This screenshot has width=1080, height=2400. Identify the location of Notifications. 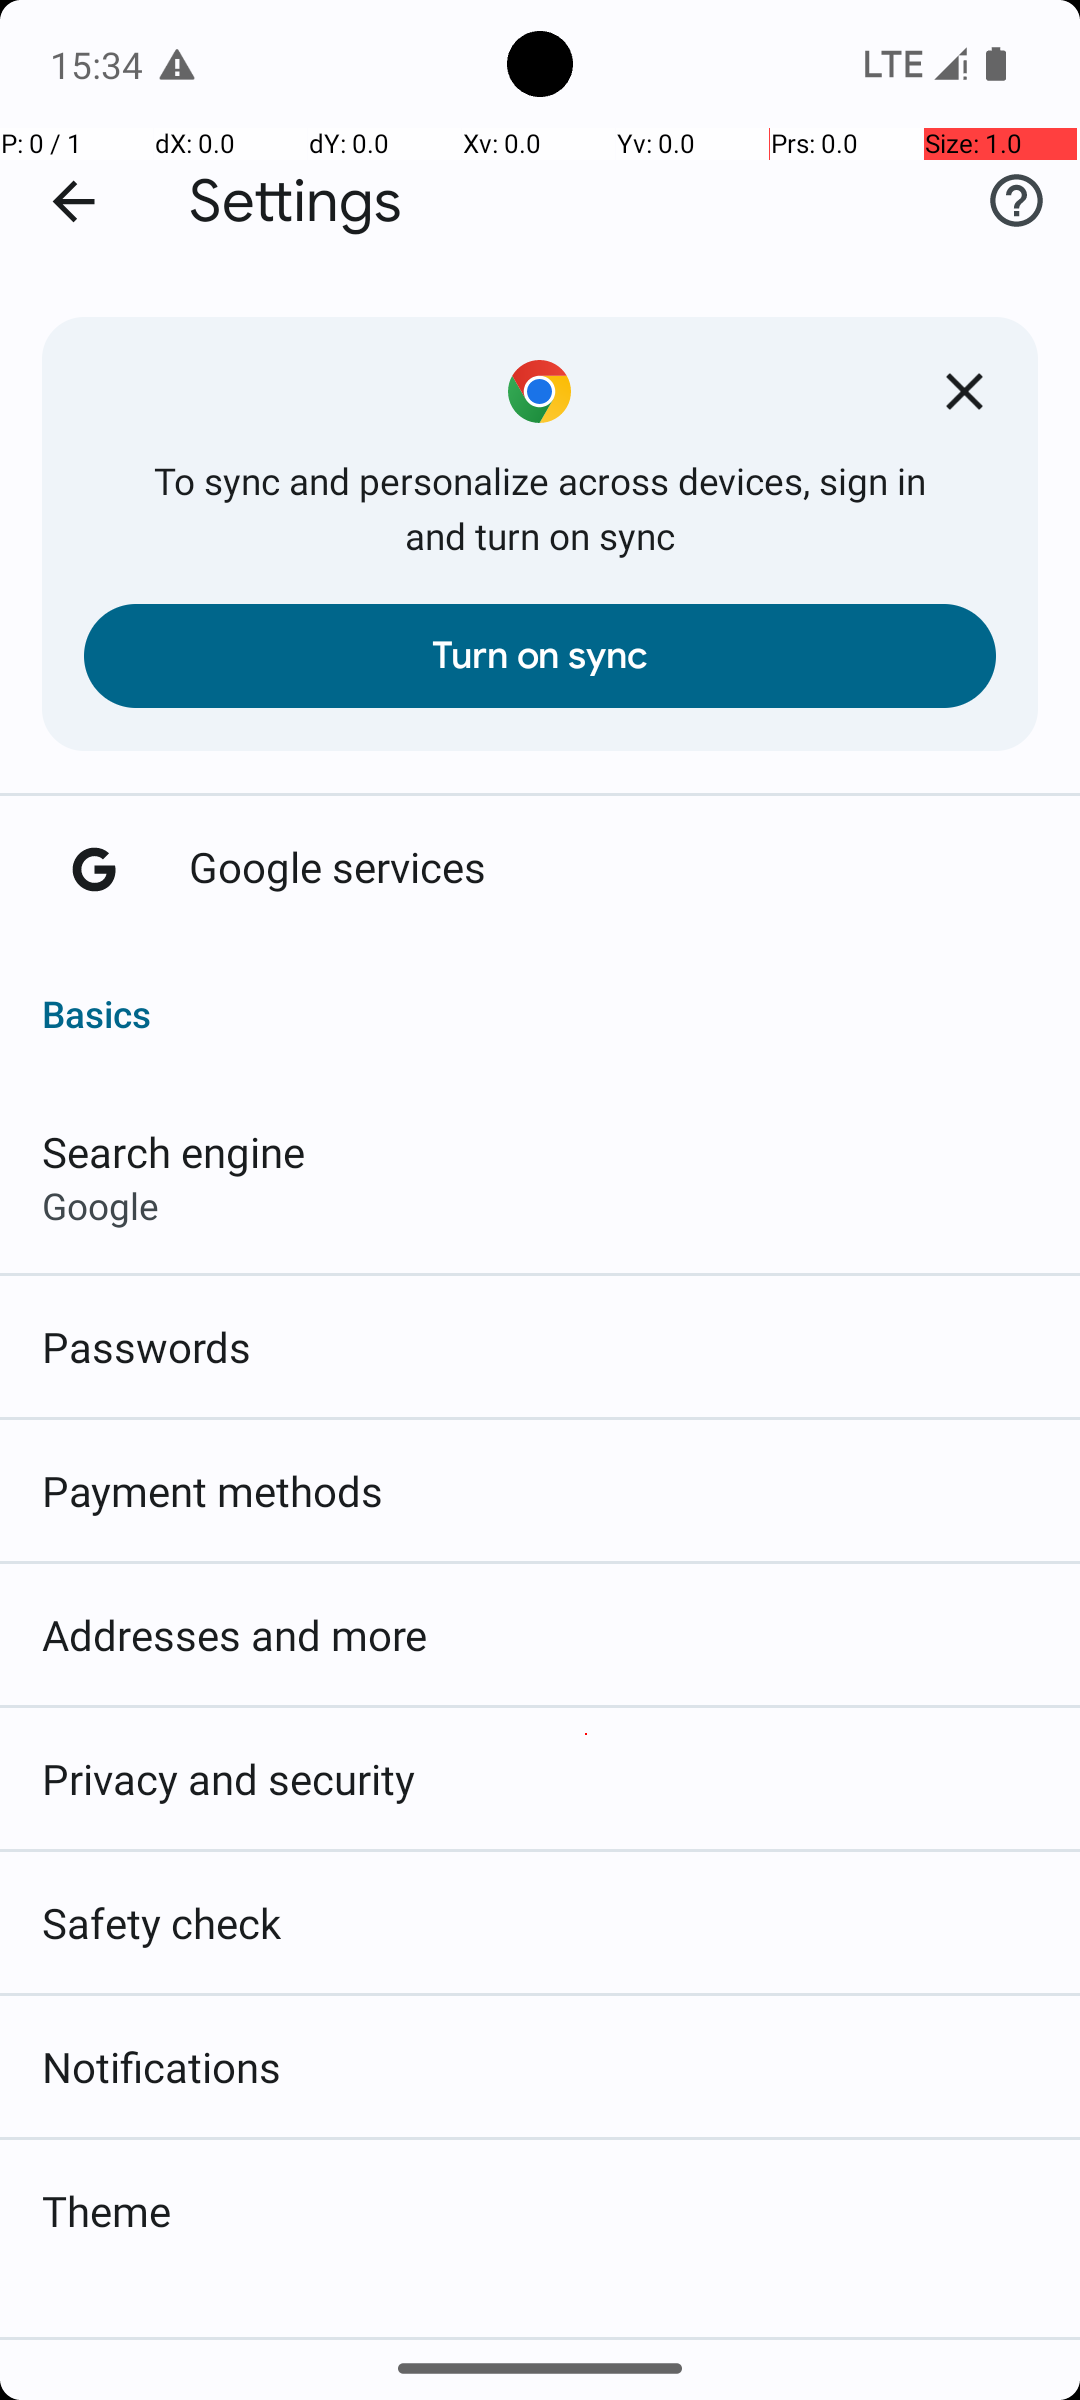
(162, 2066).